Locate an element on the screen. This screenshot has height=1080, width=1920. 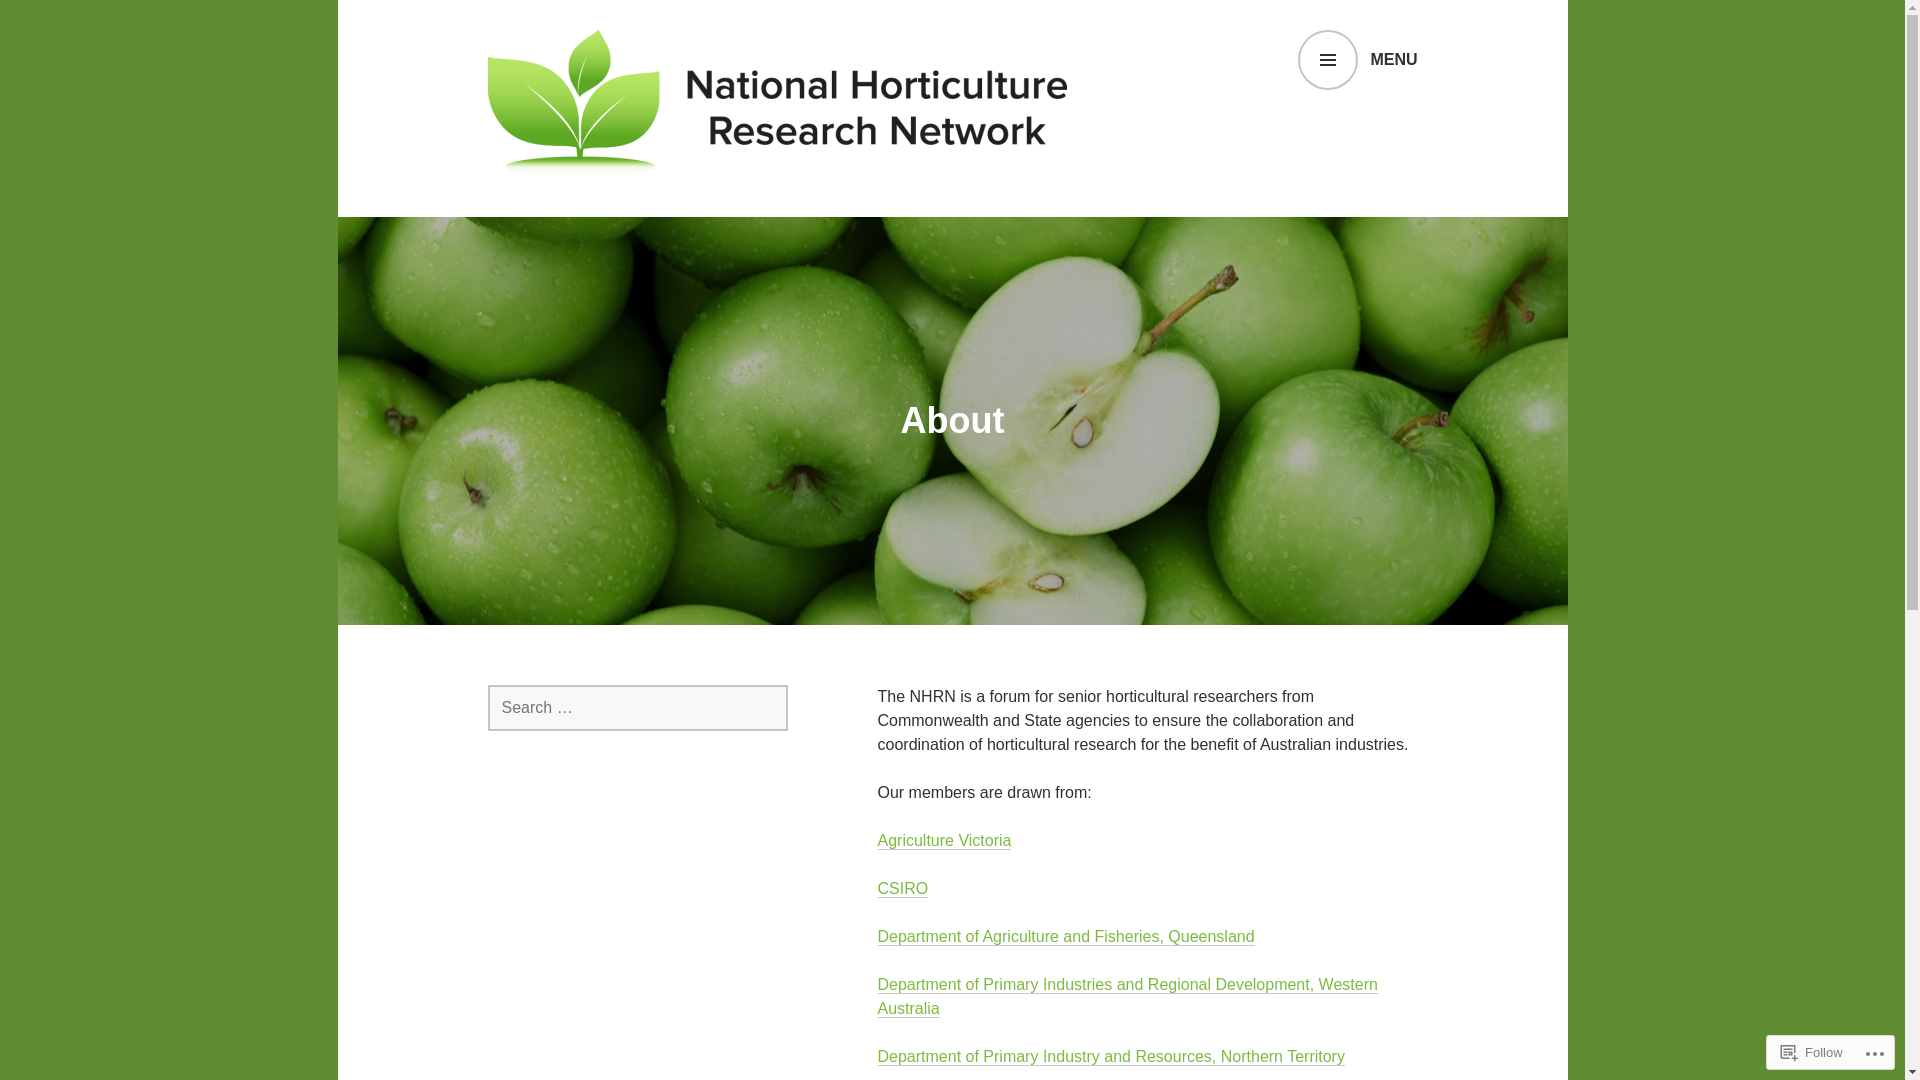
CSIRO is located at coordinates (904, 889).